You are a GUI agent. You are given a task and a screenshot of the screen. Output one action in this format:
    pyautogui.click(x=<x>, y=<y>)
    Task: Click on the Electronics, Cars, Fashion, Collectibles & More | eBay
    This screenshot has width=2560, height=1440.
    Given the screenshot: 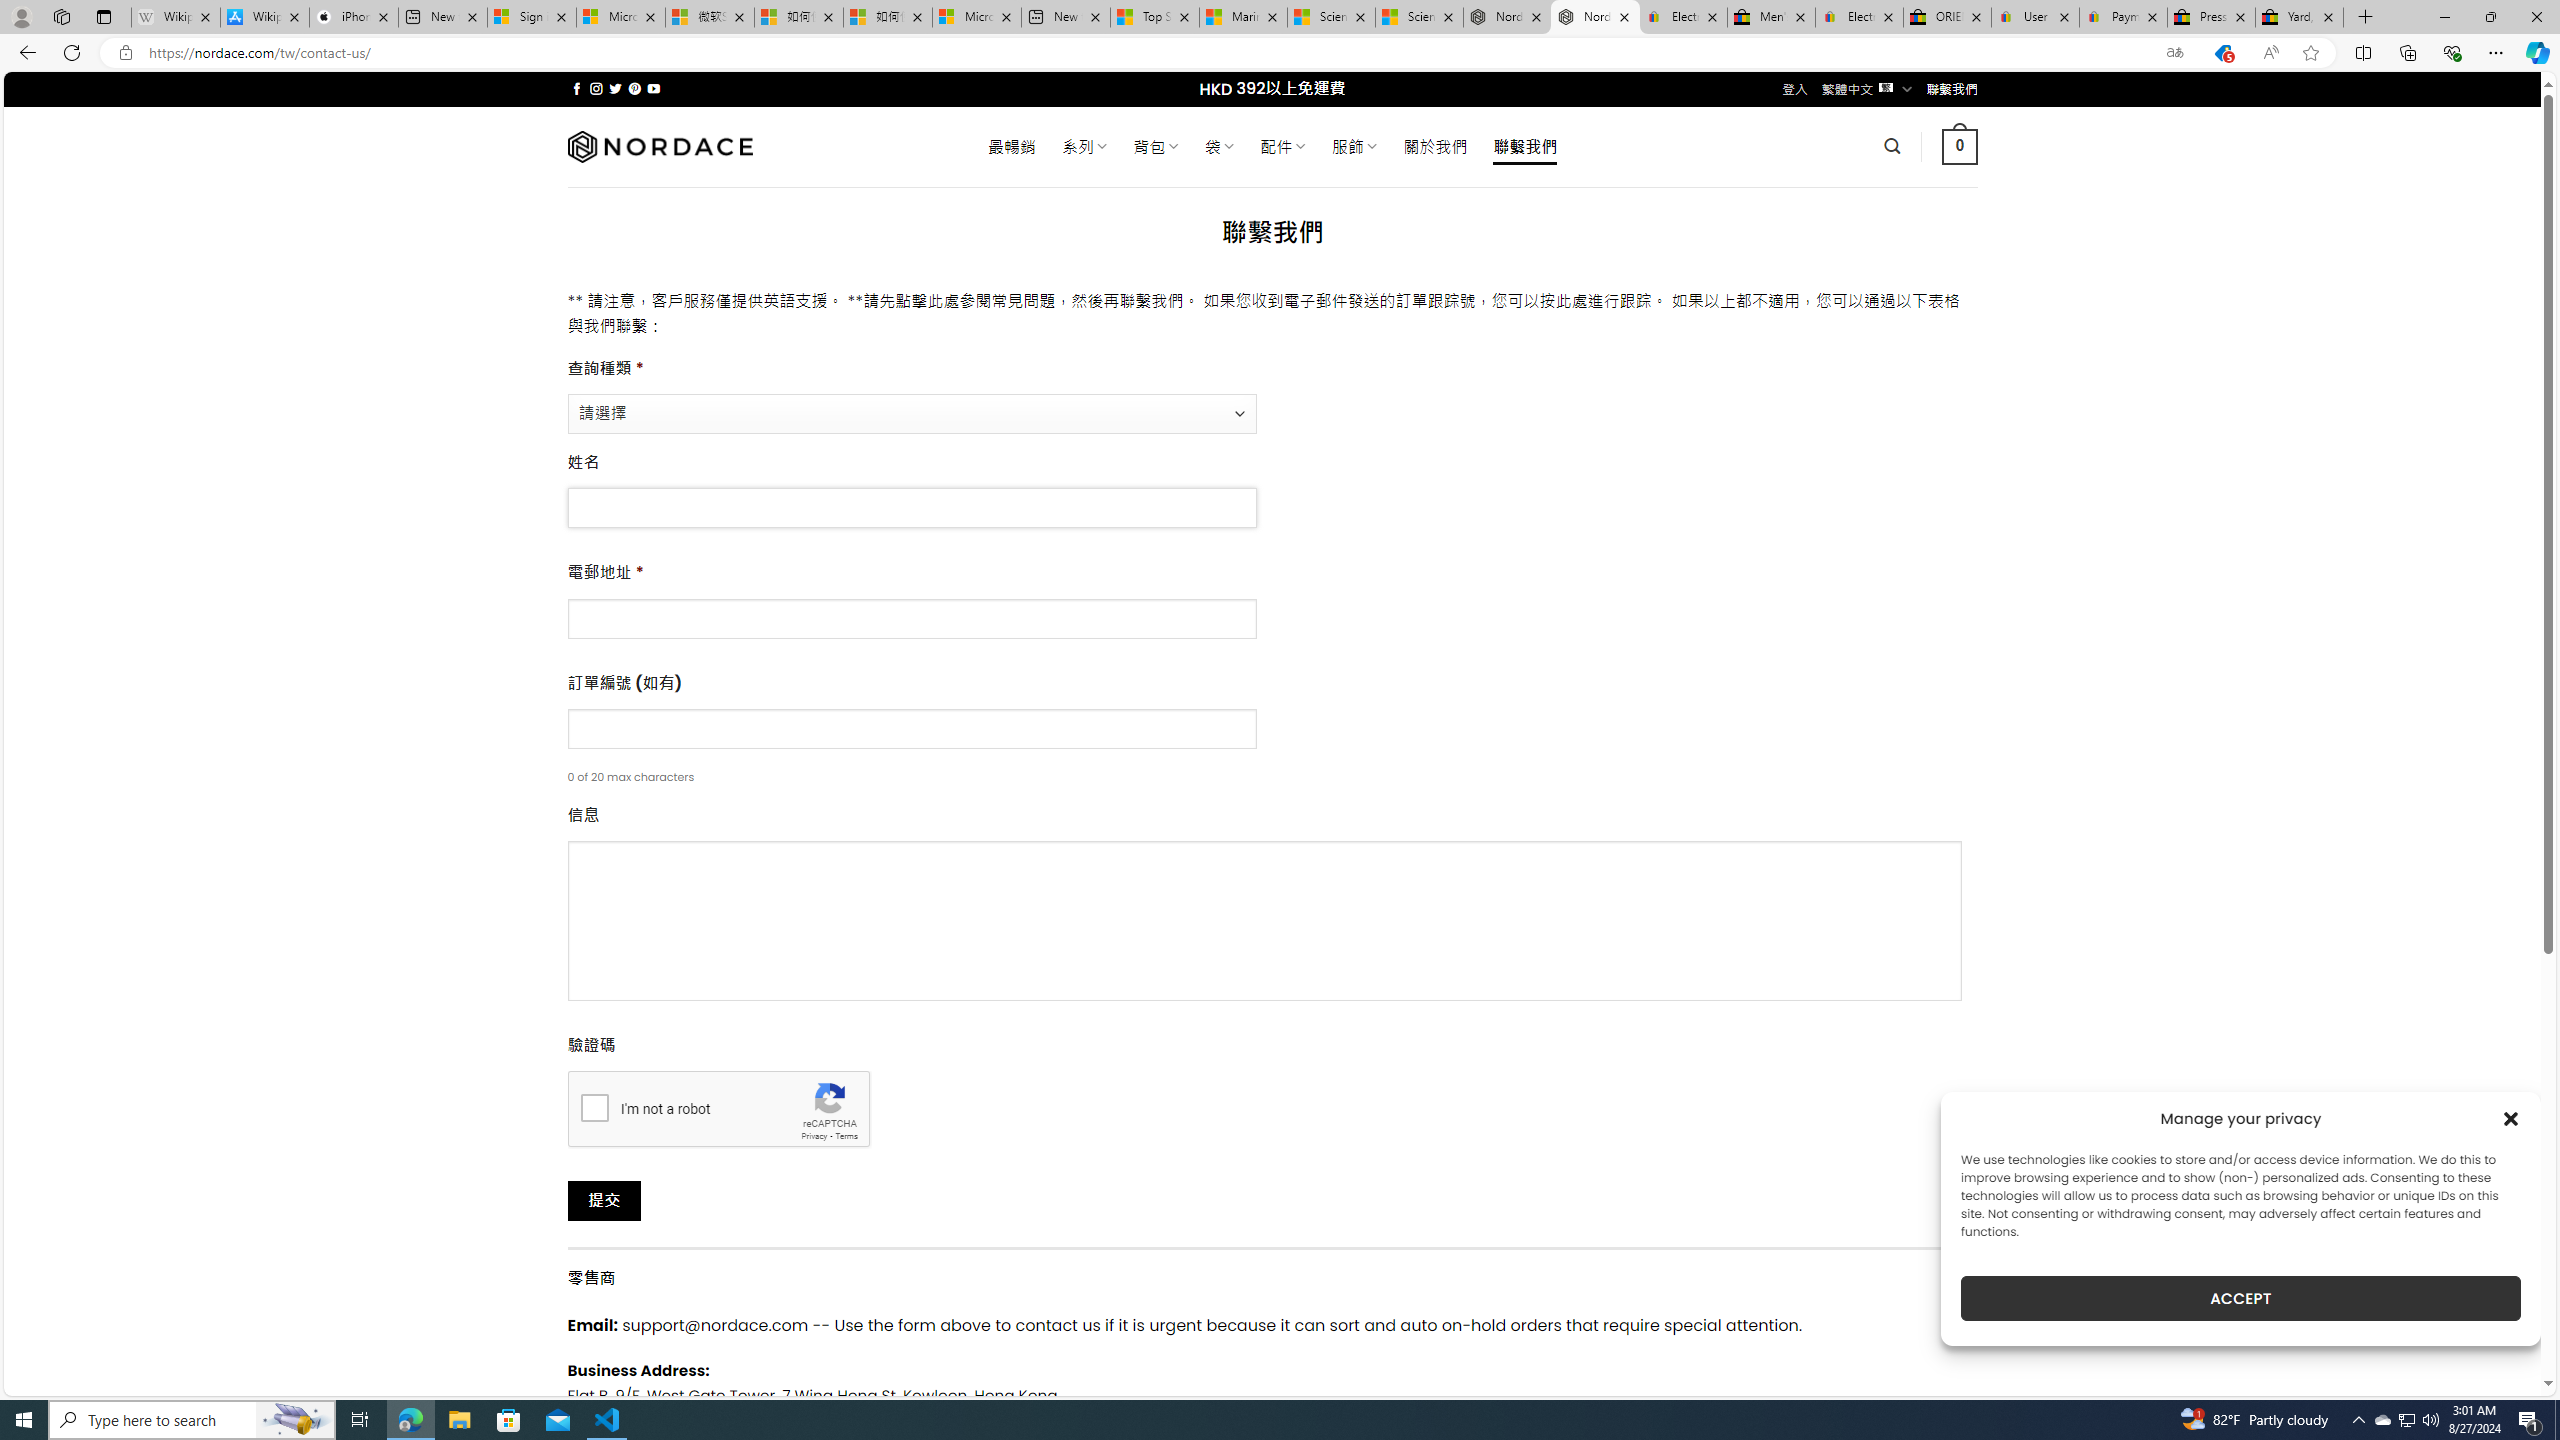 What is the action you would take?
    pyautogui.click(x=1860, y=17)
    